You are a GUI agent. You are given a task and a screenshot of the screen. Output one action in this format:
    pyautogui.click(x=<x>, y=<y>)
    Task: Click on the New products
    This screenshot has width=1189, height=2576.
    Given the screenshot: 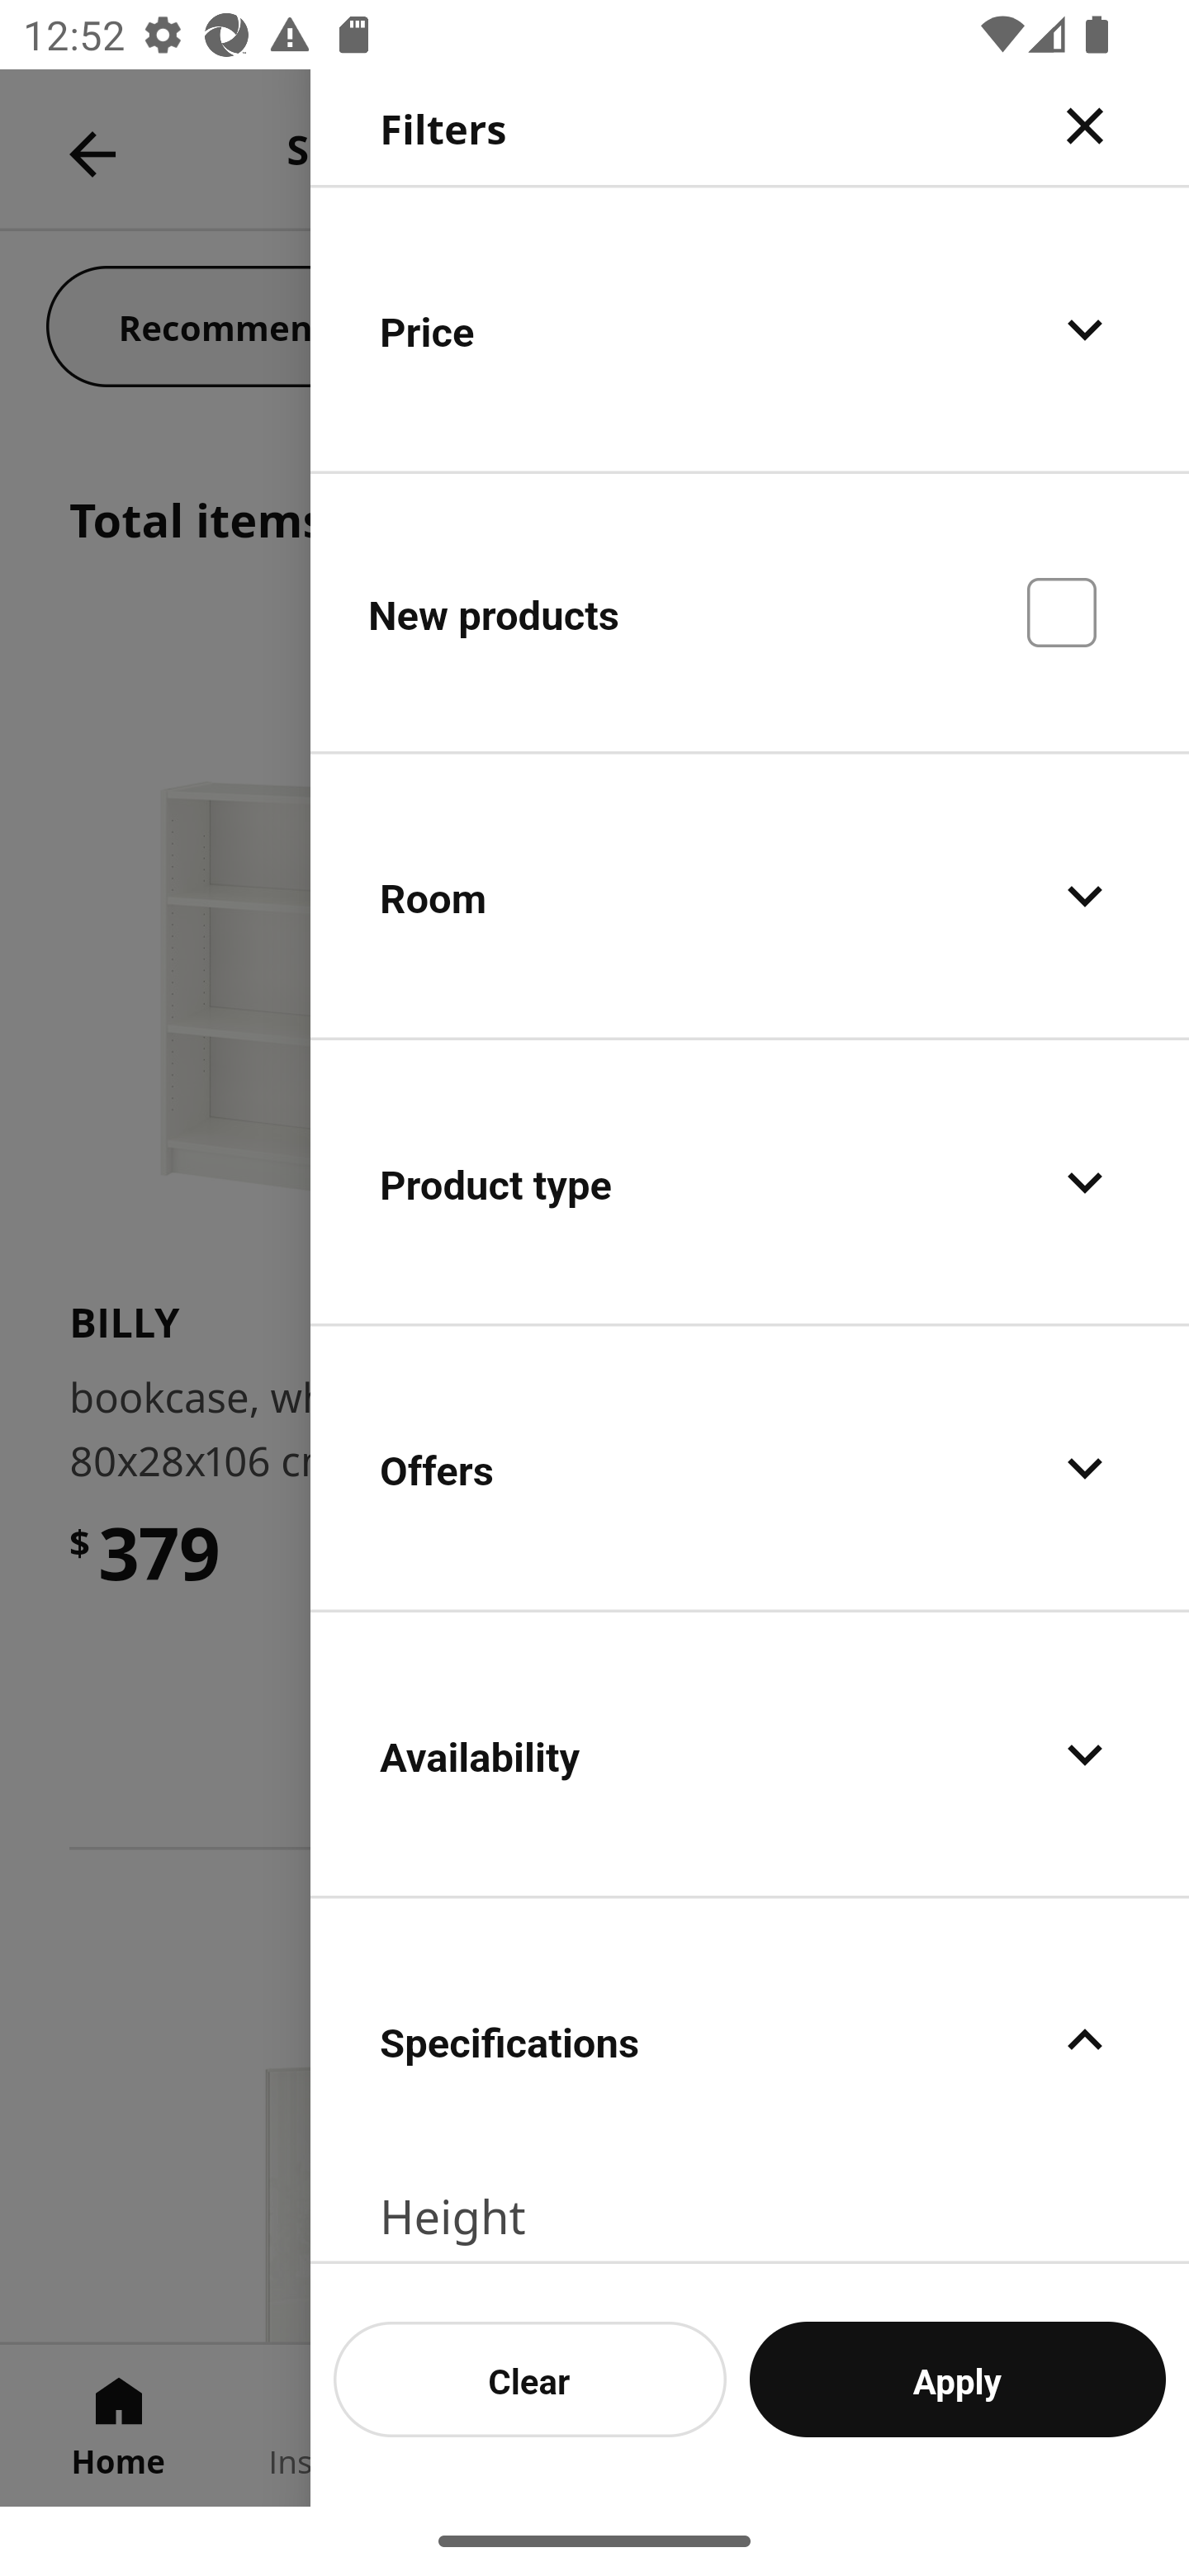 What is the action you would take?
    pyautogui.click(x=750, y=611)
    